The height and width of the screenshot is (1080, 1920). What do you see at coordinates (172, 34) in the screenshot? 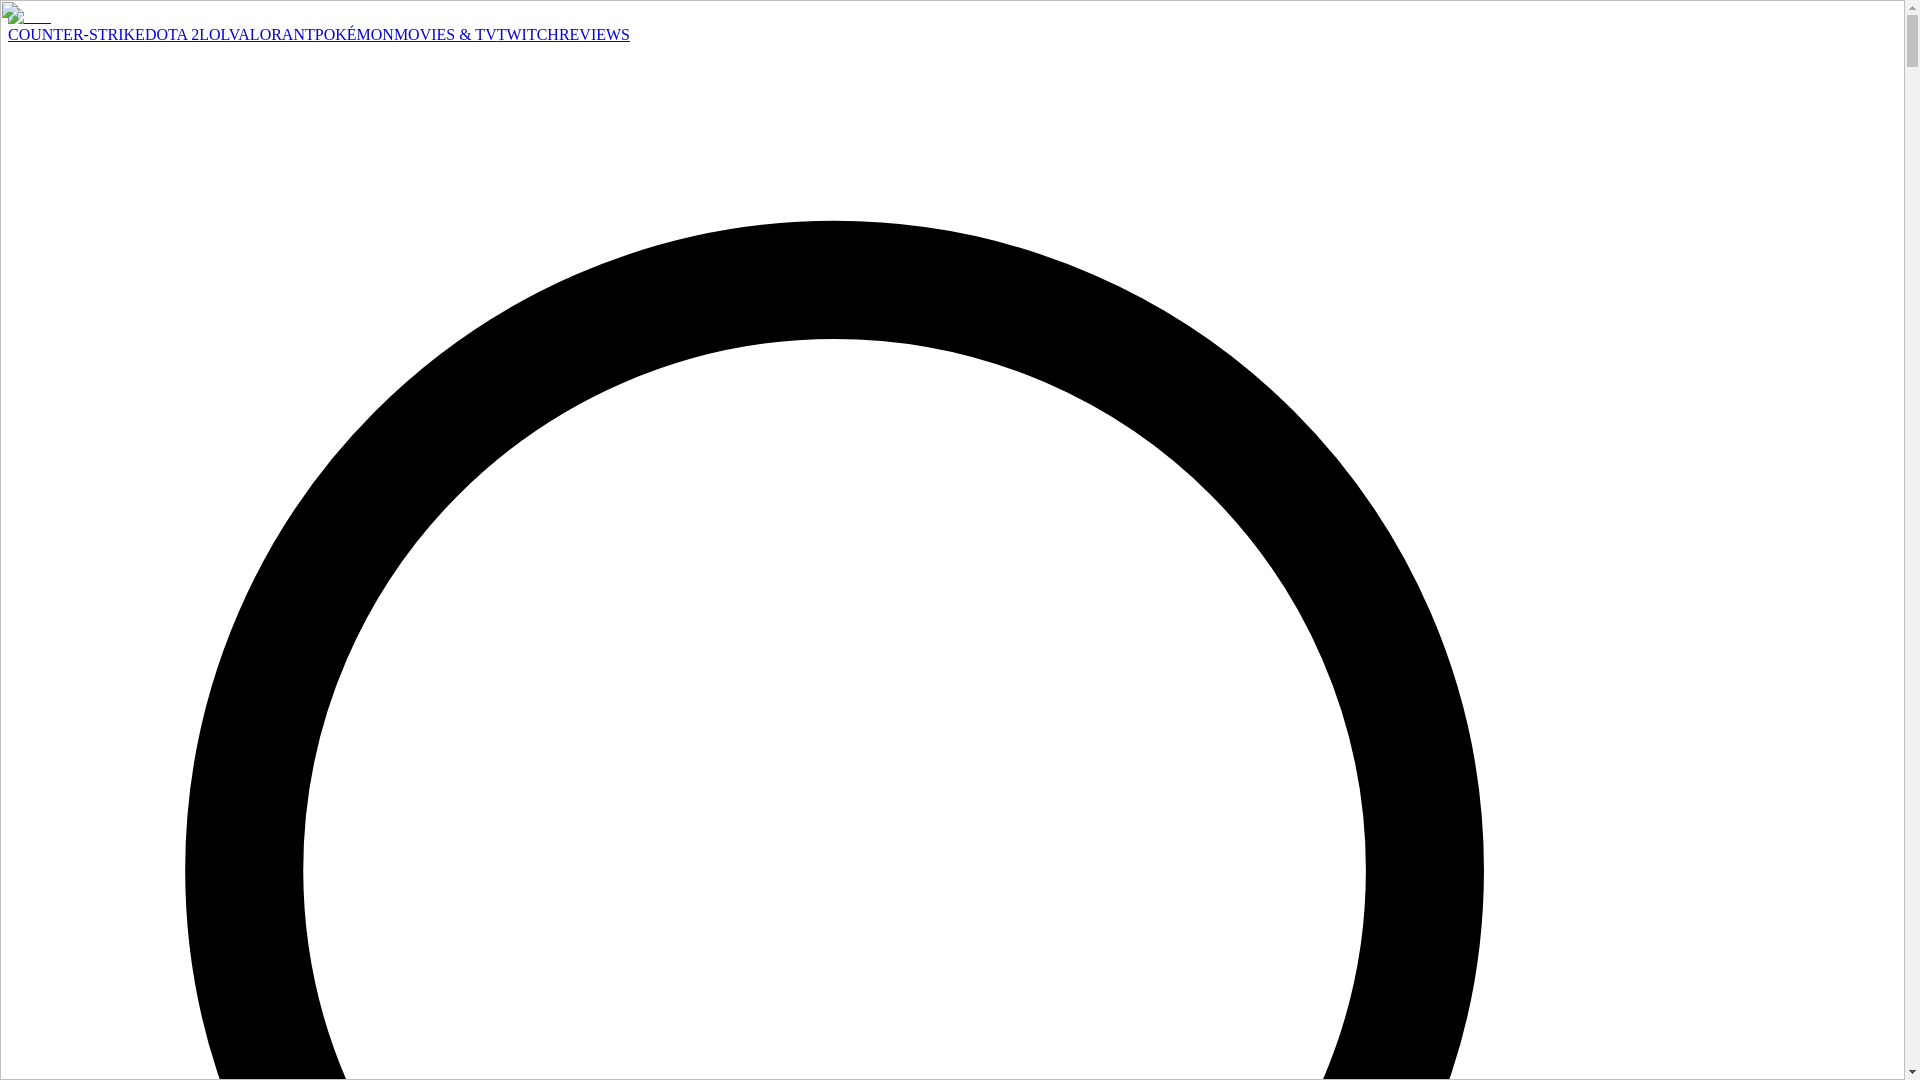
I see `DOTA 2` at bounding box center [172, 34].